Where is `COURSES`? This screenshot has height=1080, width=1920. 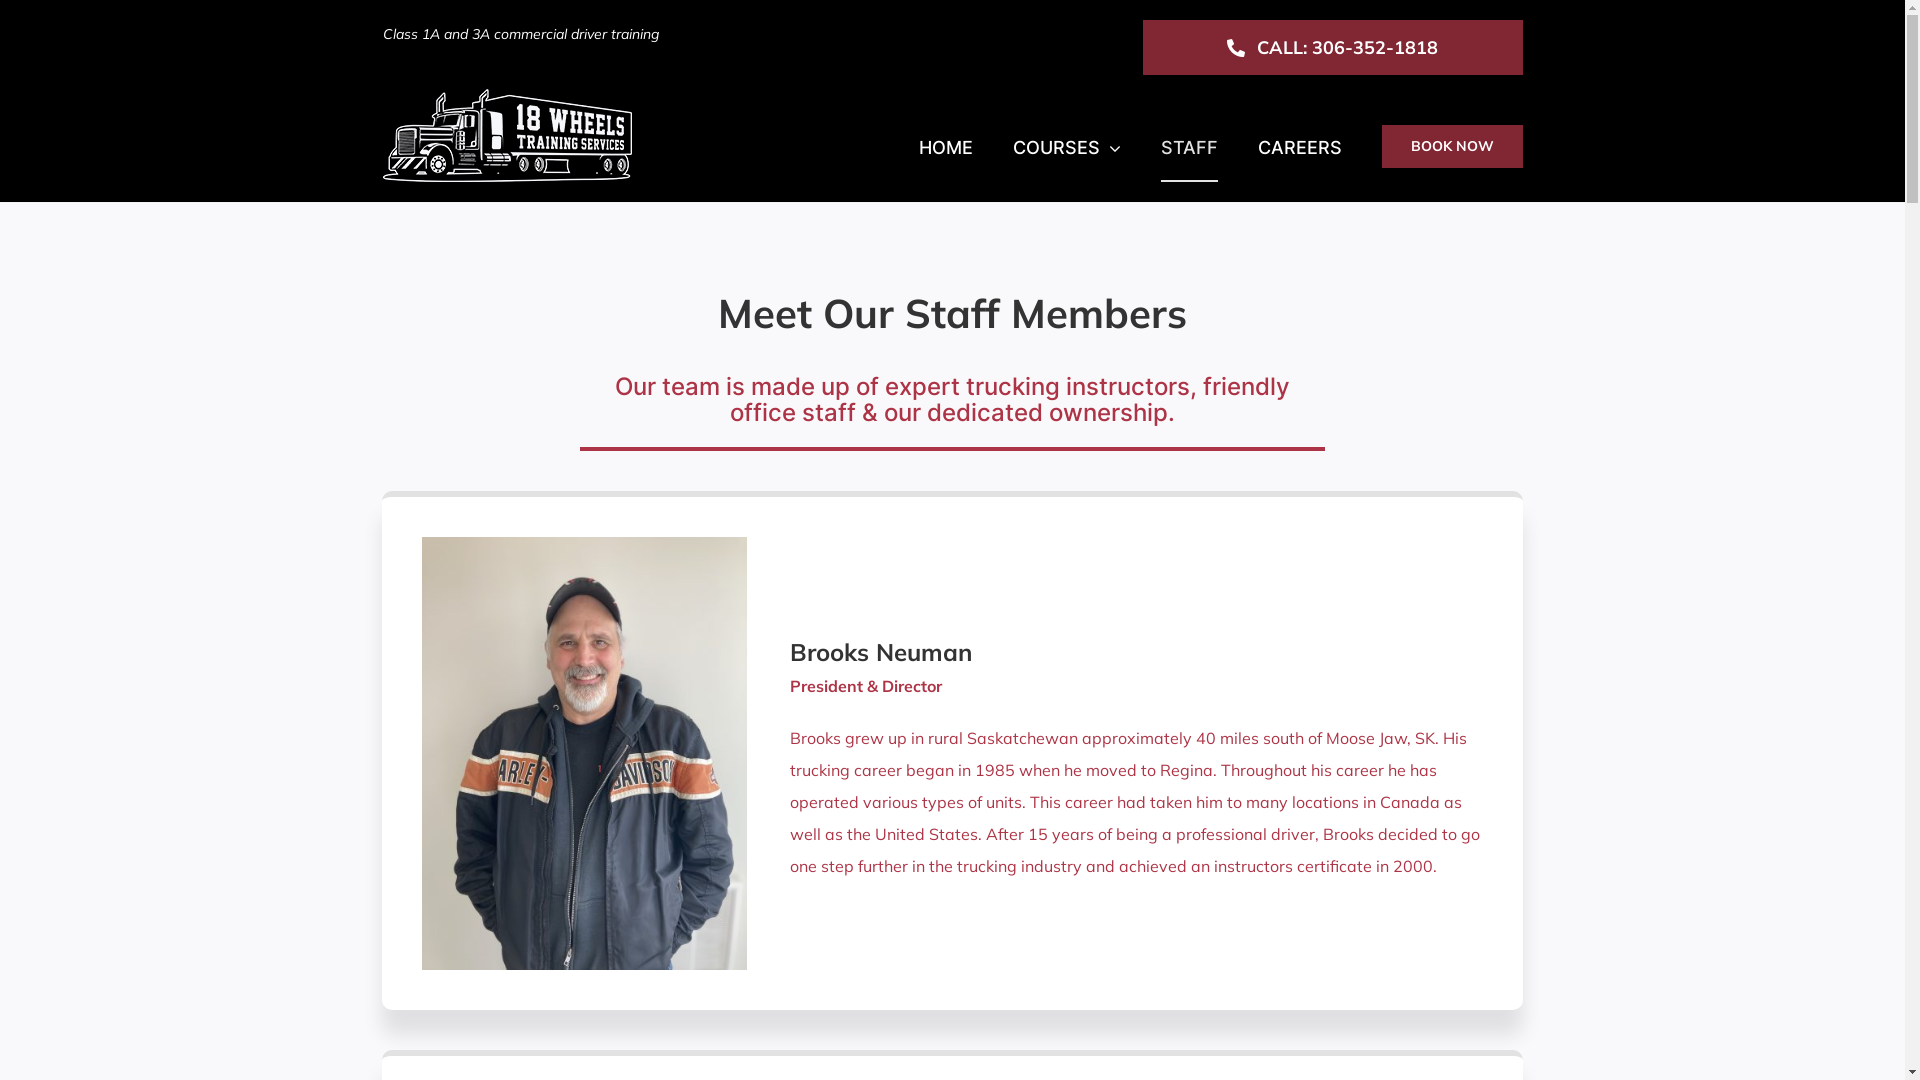
COURSES is located at coordinates (1066, 146).